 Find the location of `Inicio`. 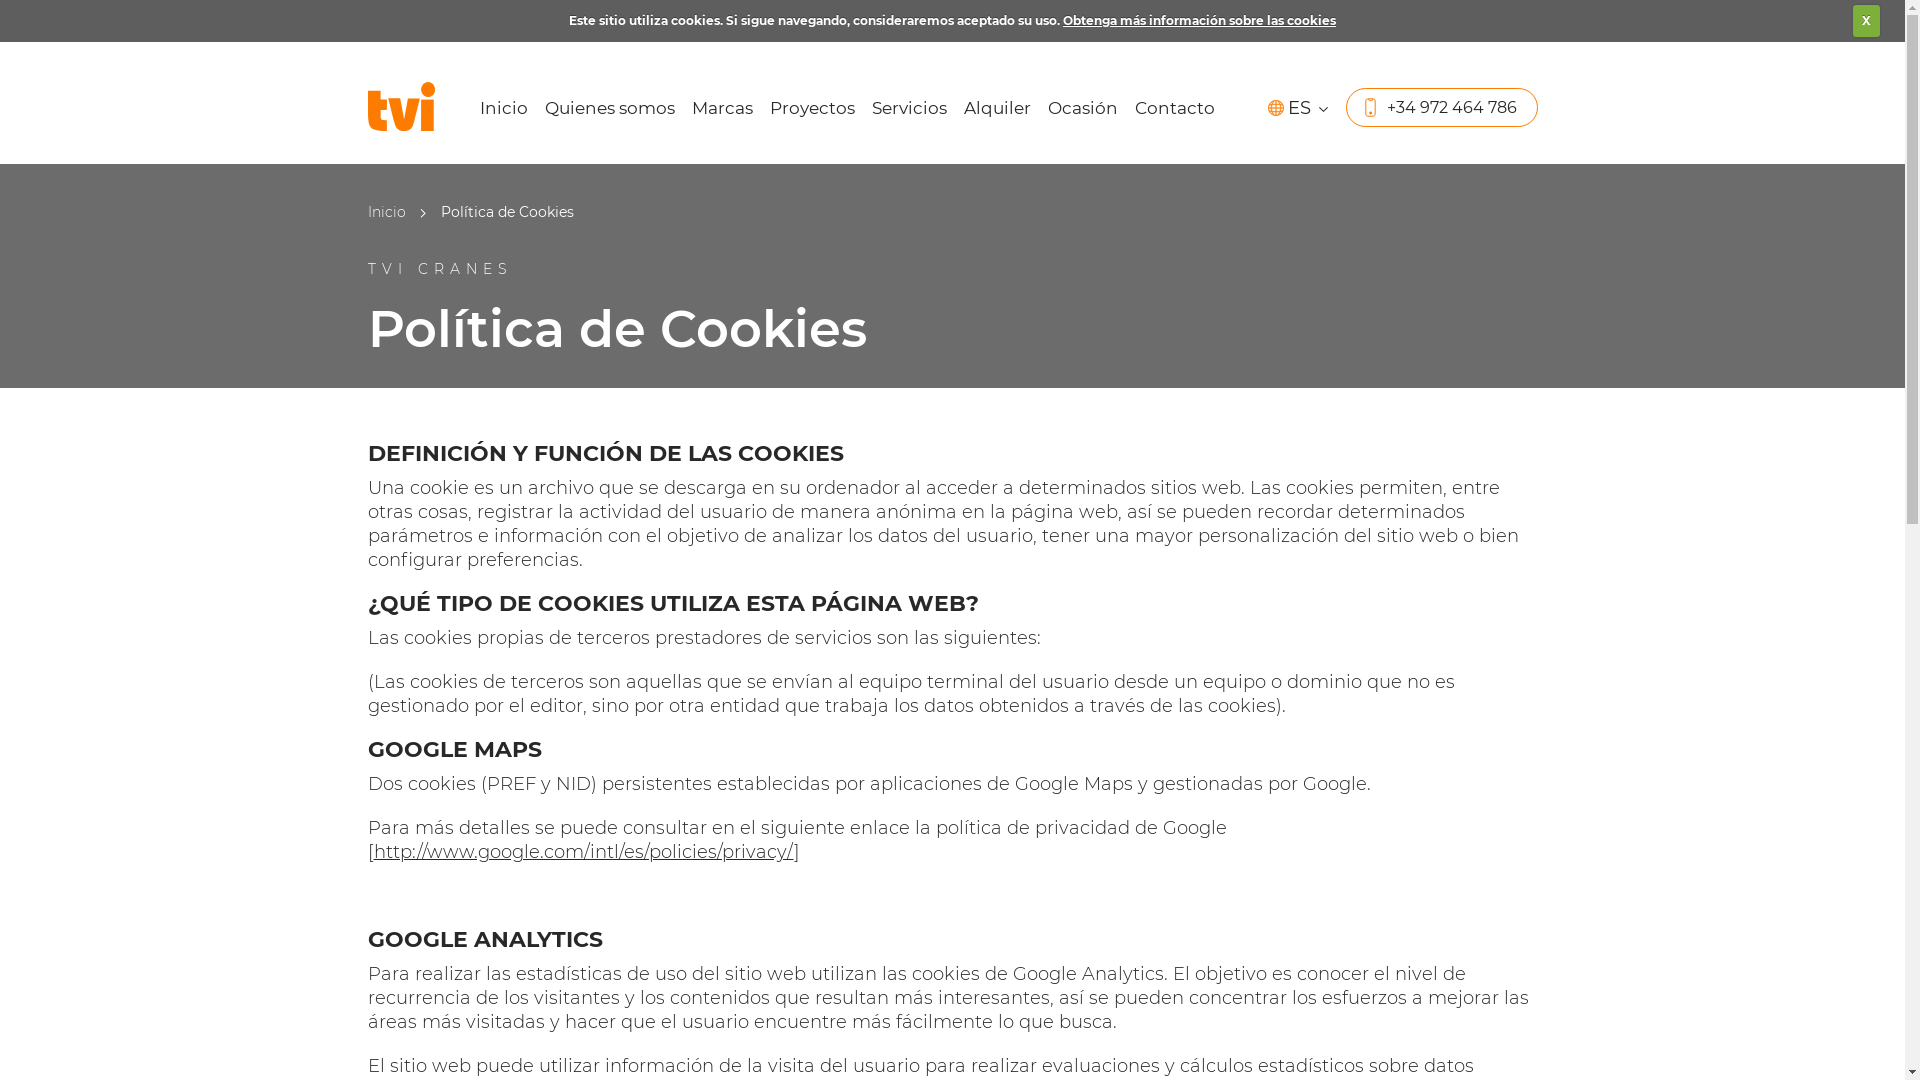

Inicio is located at coordinates (387, 212).